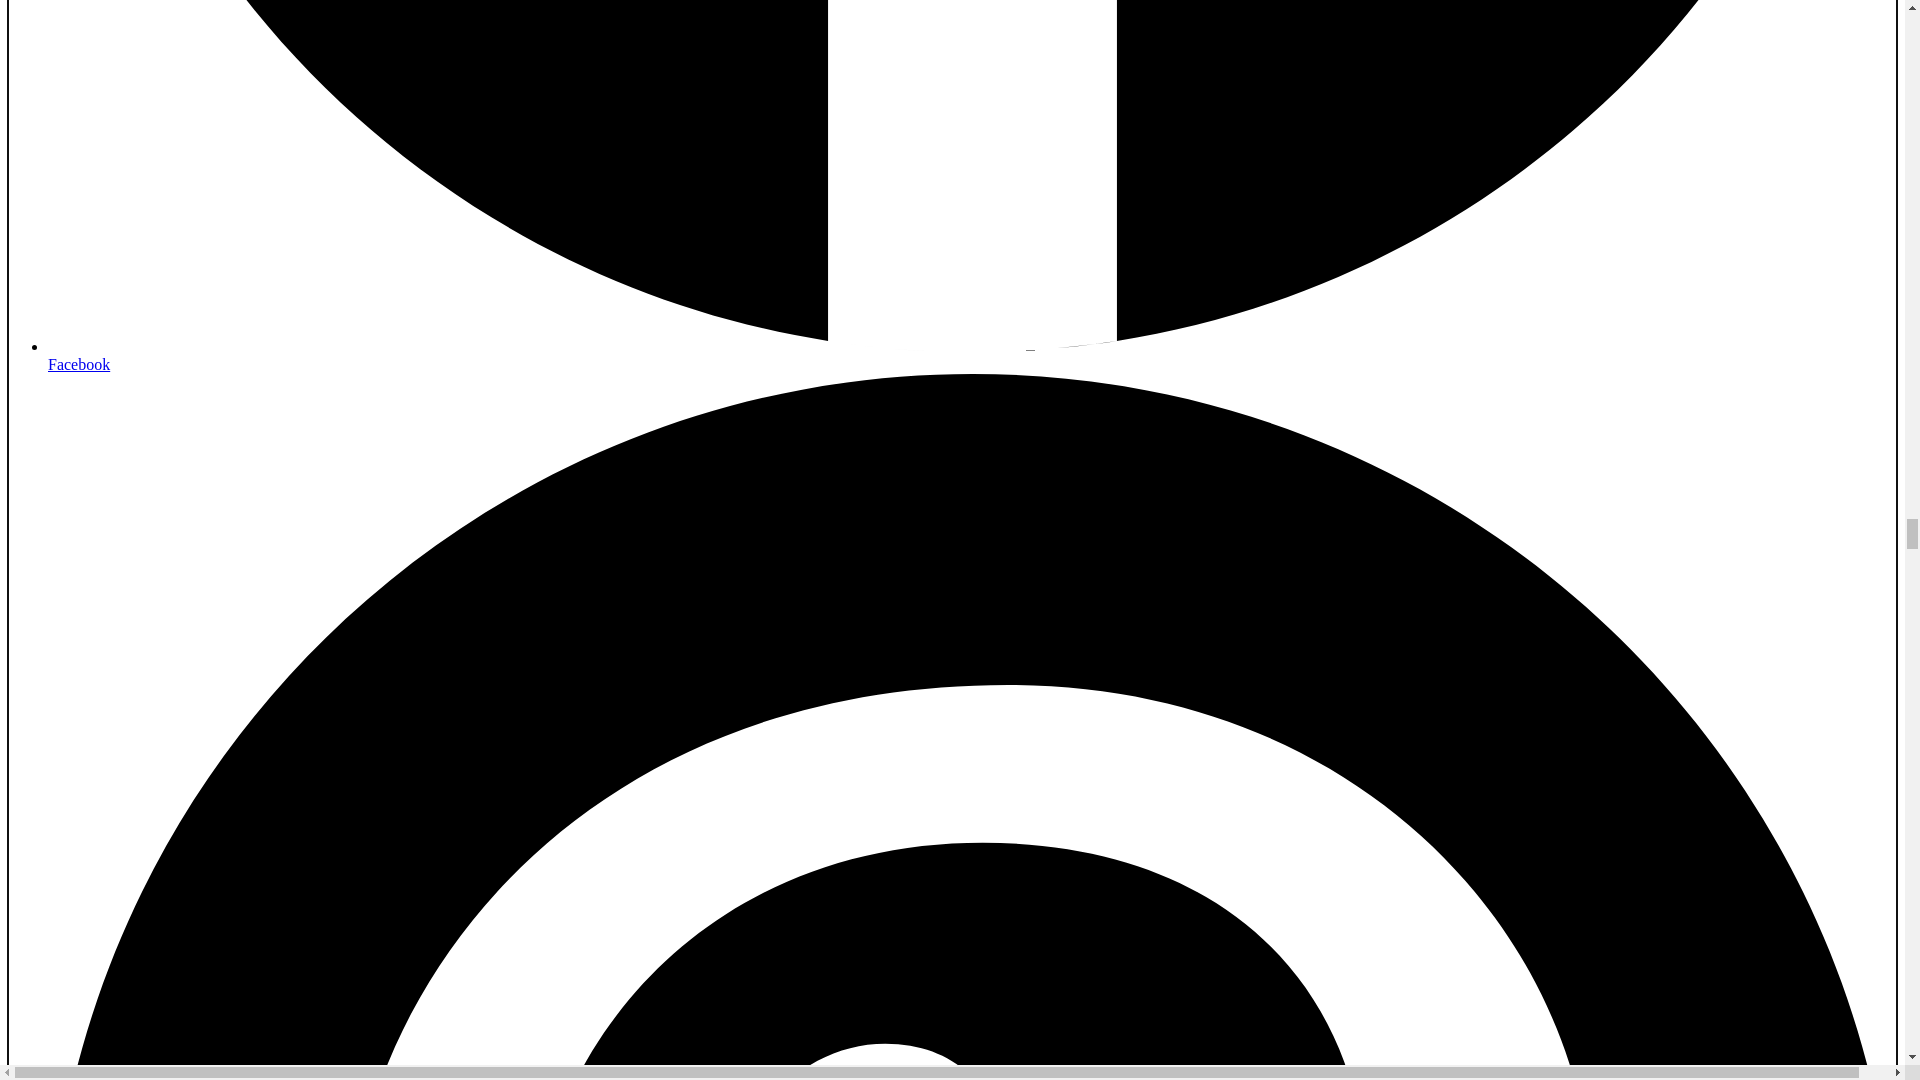  Describe the element at coordinates (128, 266) in the screenshot. I see `BLEND N.3` at that location.